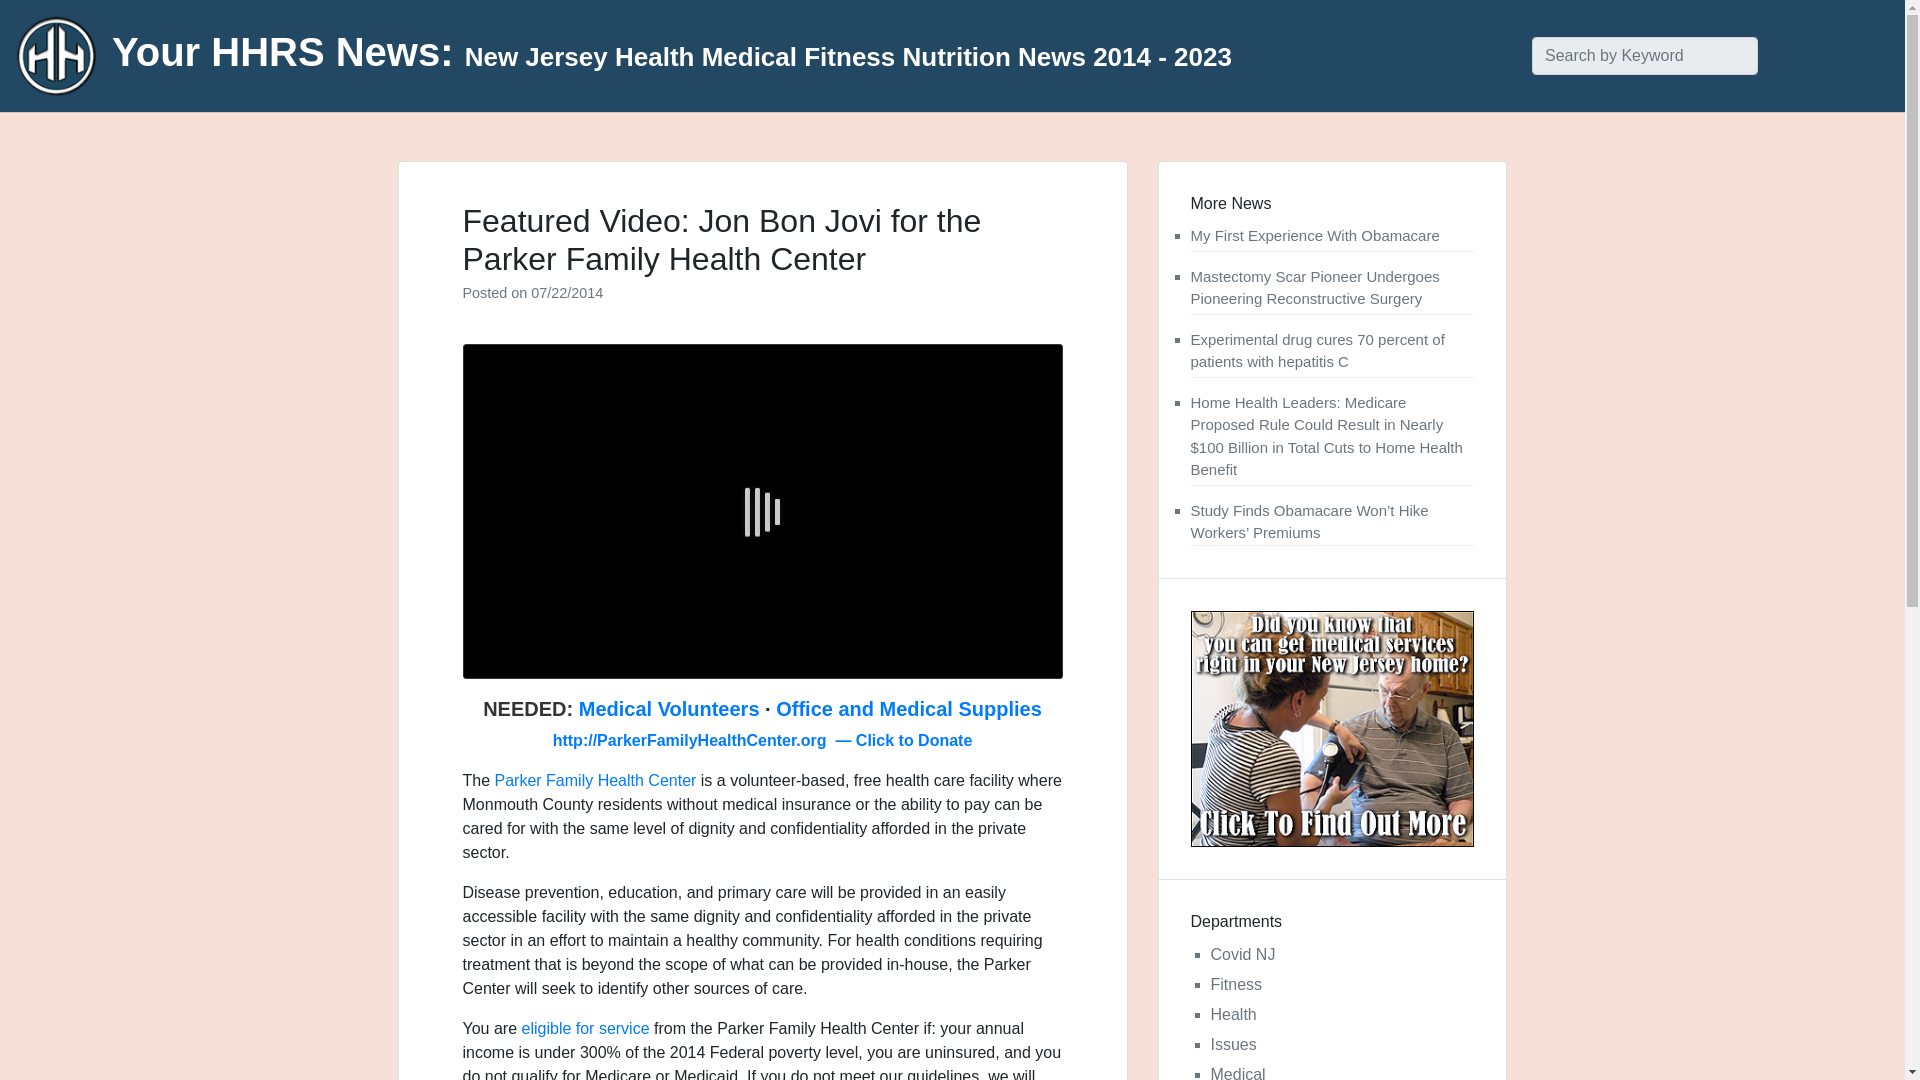 Image resolution: width=1920 pixels, height=1080 pixels. Describe the element at coordinates (1242, 954) in the screenshot. I see `Covid NJ` at that location.